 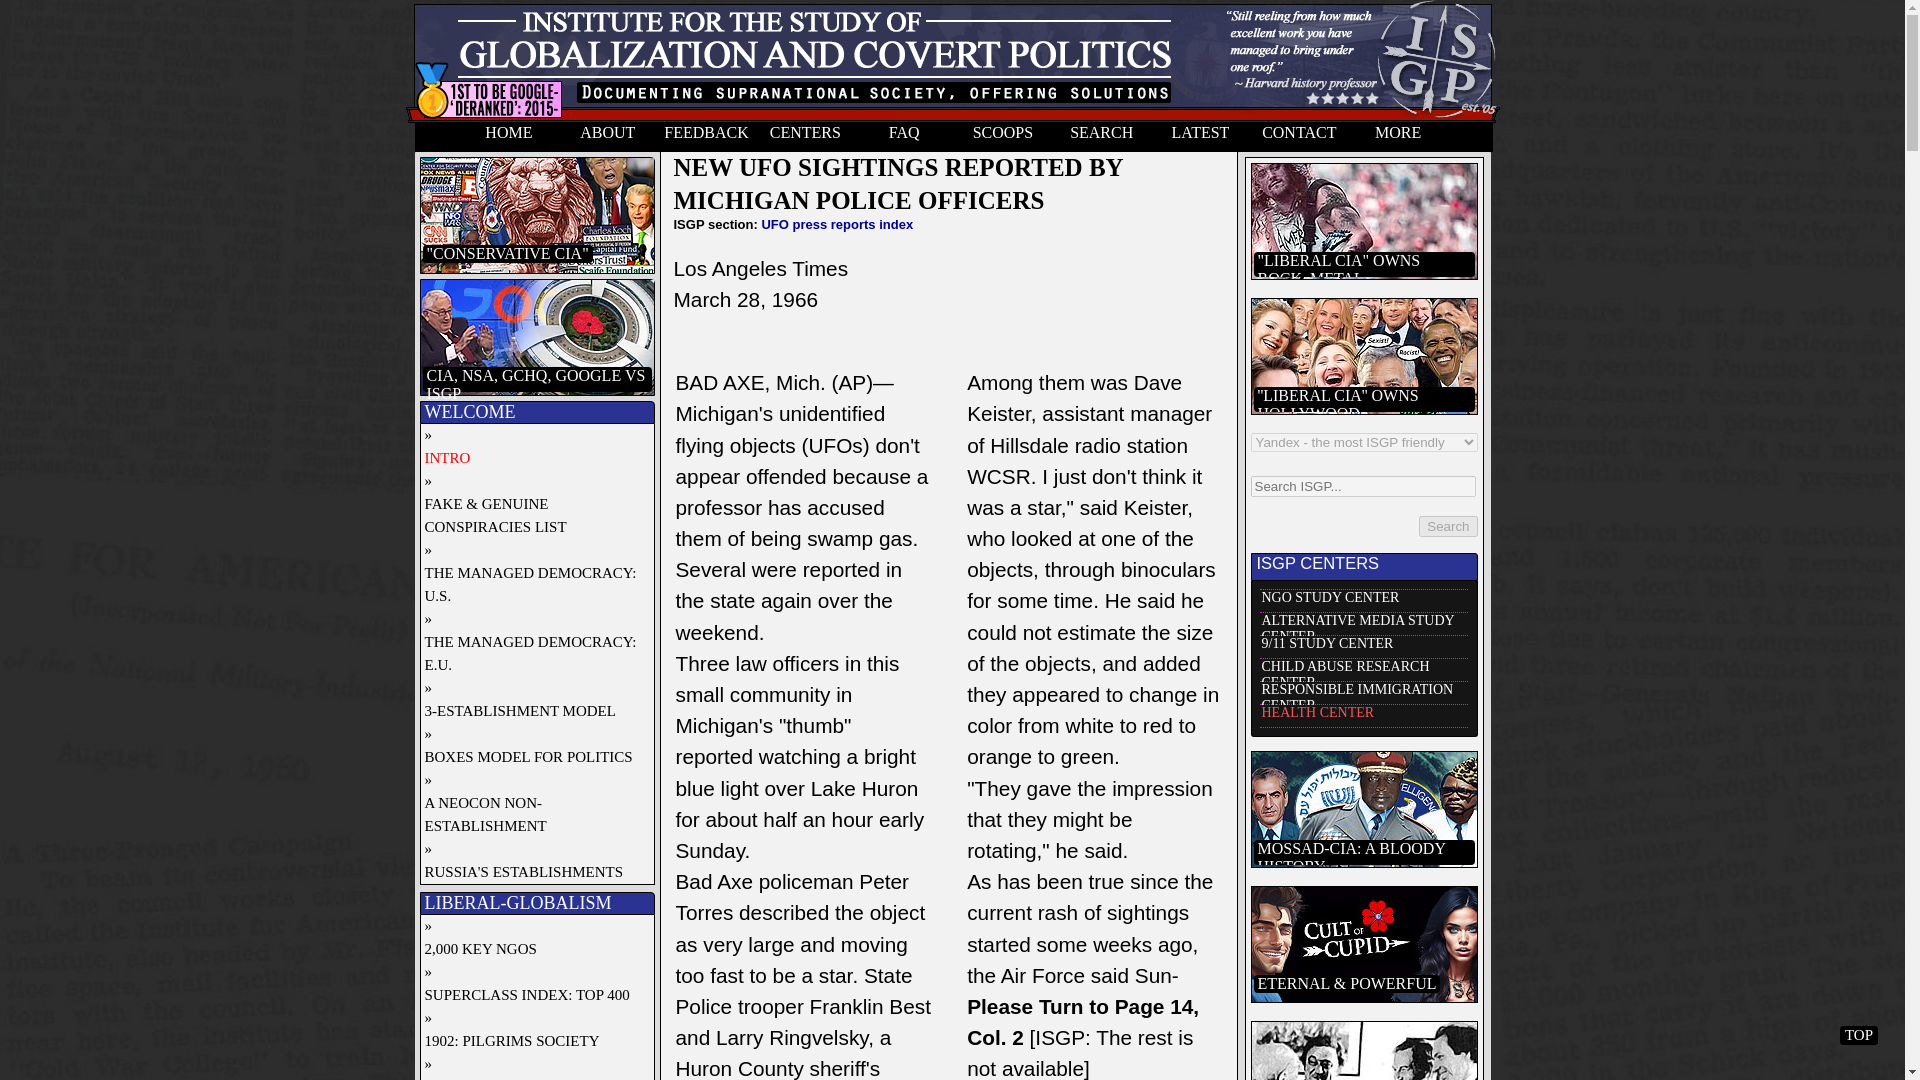 I want to click on CENTERS, so click(x=805, y=137).